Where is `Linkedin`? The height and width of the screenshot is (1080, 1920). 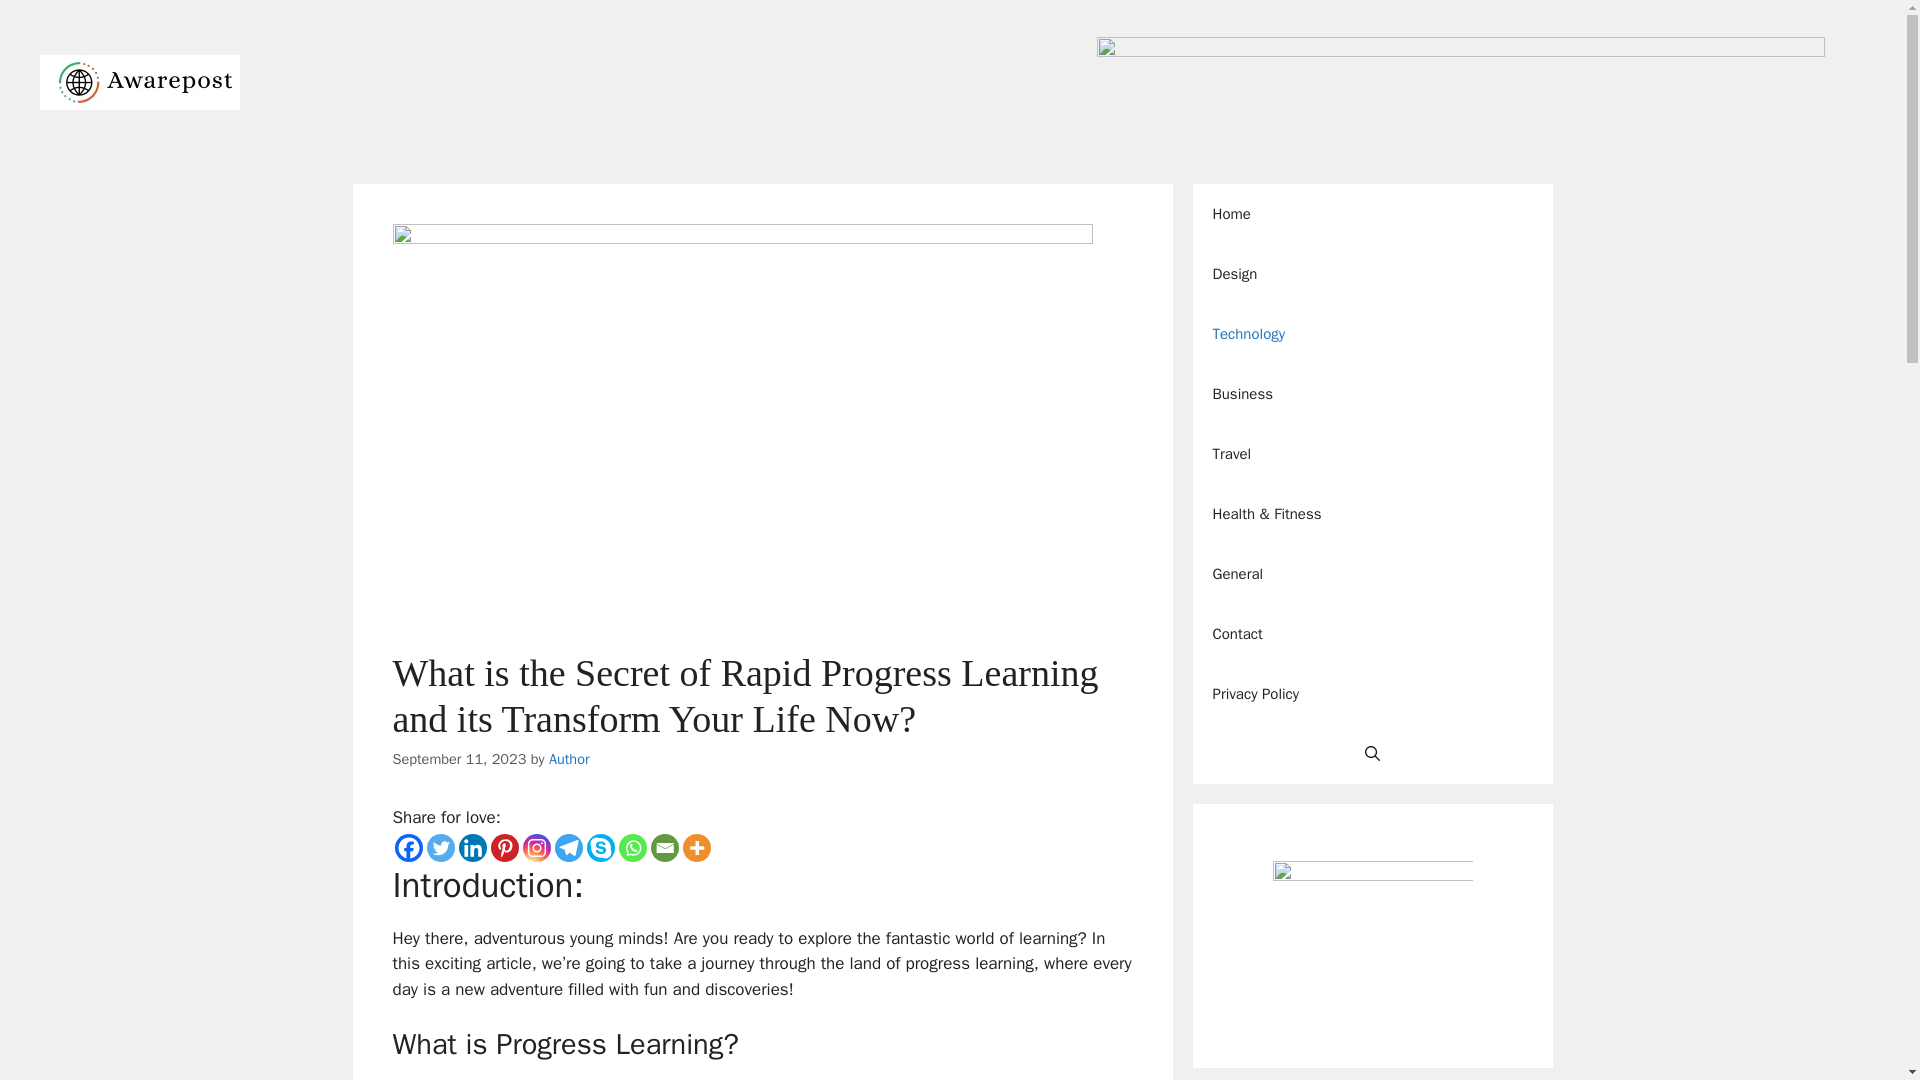 Linkedin is located at coordinates (472, 847).